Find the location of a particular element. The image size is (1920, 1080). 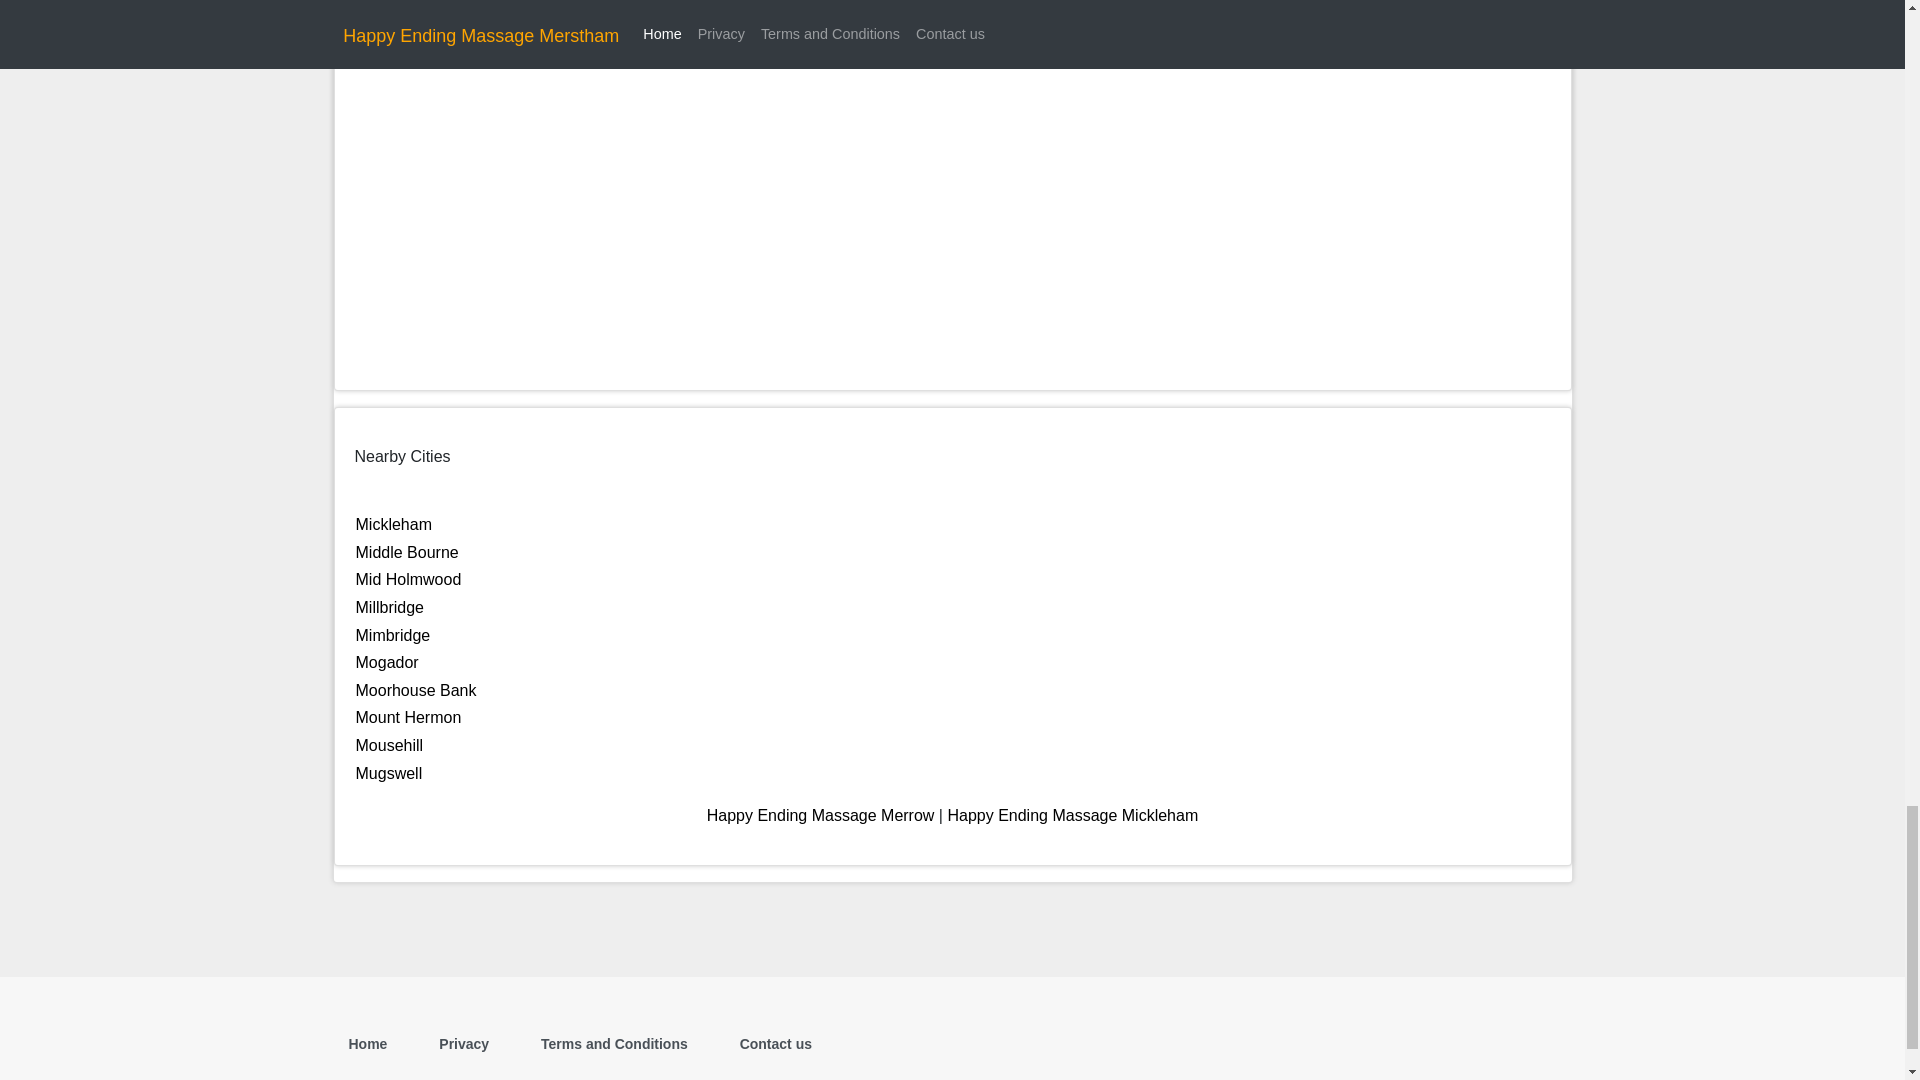

Mousehill is located at coordinates (390, 744).